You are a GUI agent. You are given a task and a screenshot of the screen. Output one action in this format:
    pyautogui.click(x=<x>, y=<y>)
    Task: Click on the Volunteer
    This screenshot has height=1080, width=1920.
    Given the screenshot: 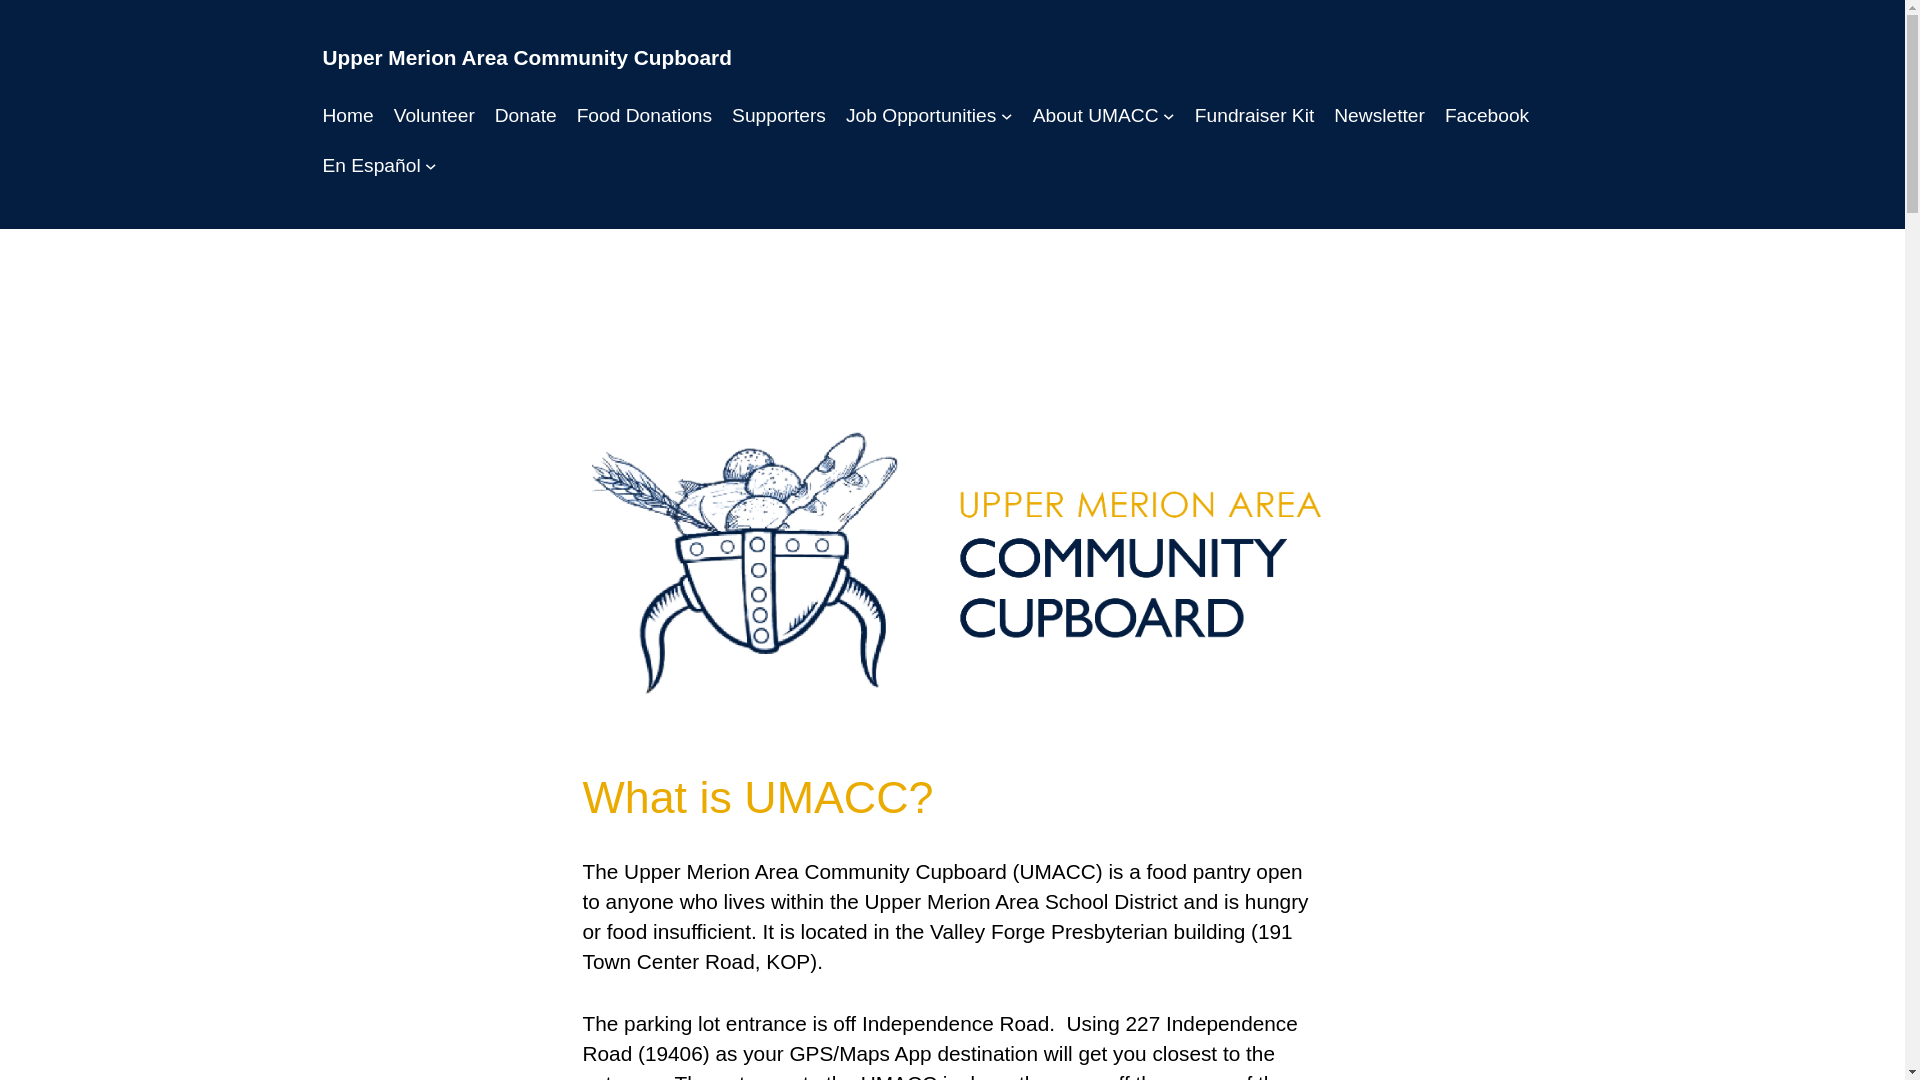 What is the action you would take?
    pyautogui.click(x=434, y=116)
    